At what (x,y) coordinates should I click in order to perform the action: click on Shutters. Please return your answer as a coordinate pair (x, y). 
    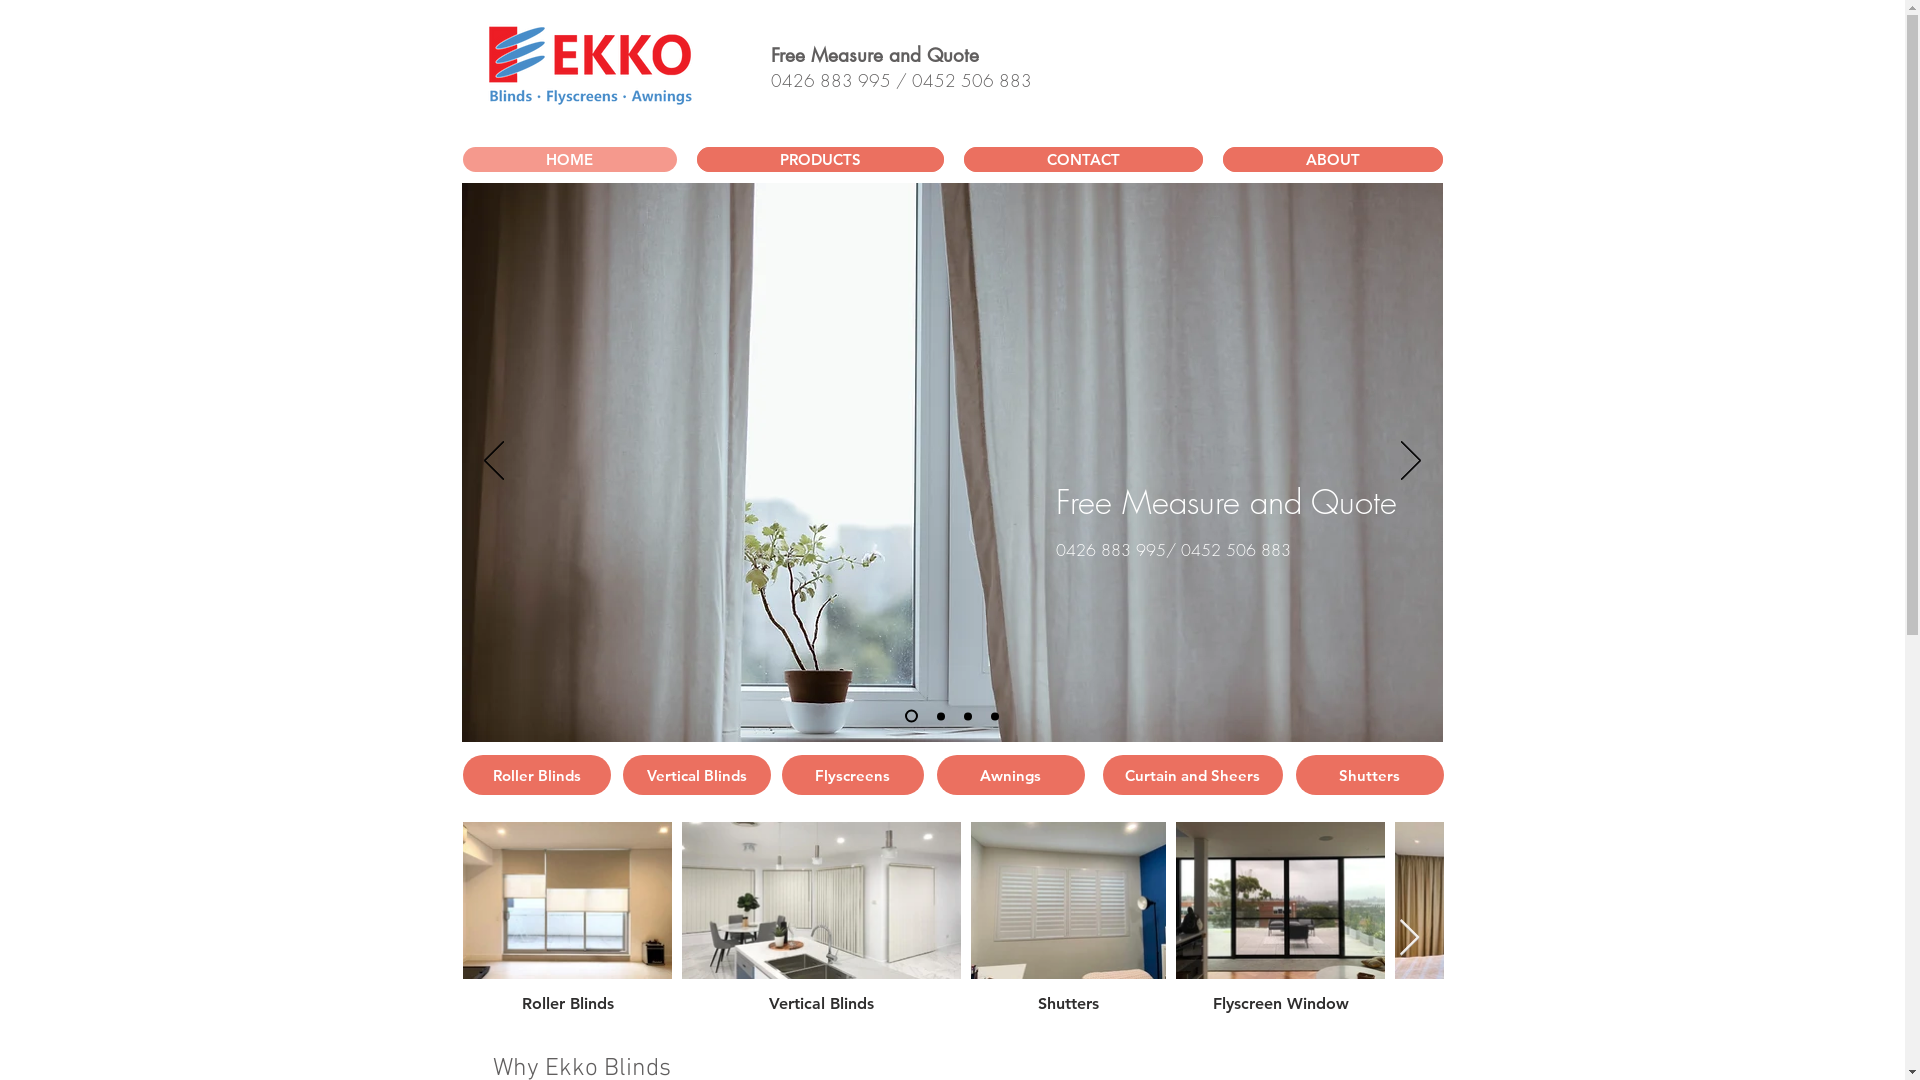
    Looking at the image, I should click on (1370, 775).